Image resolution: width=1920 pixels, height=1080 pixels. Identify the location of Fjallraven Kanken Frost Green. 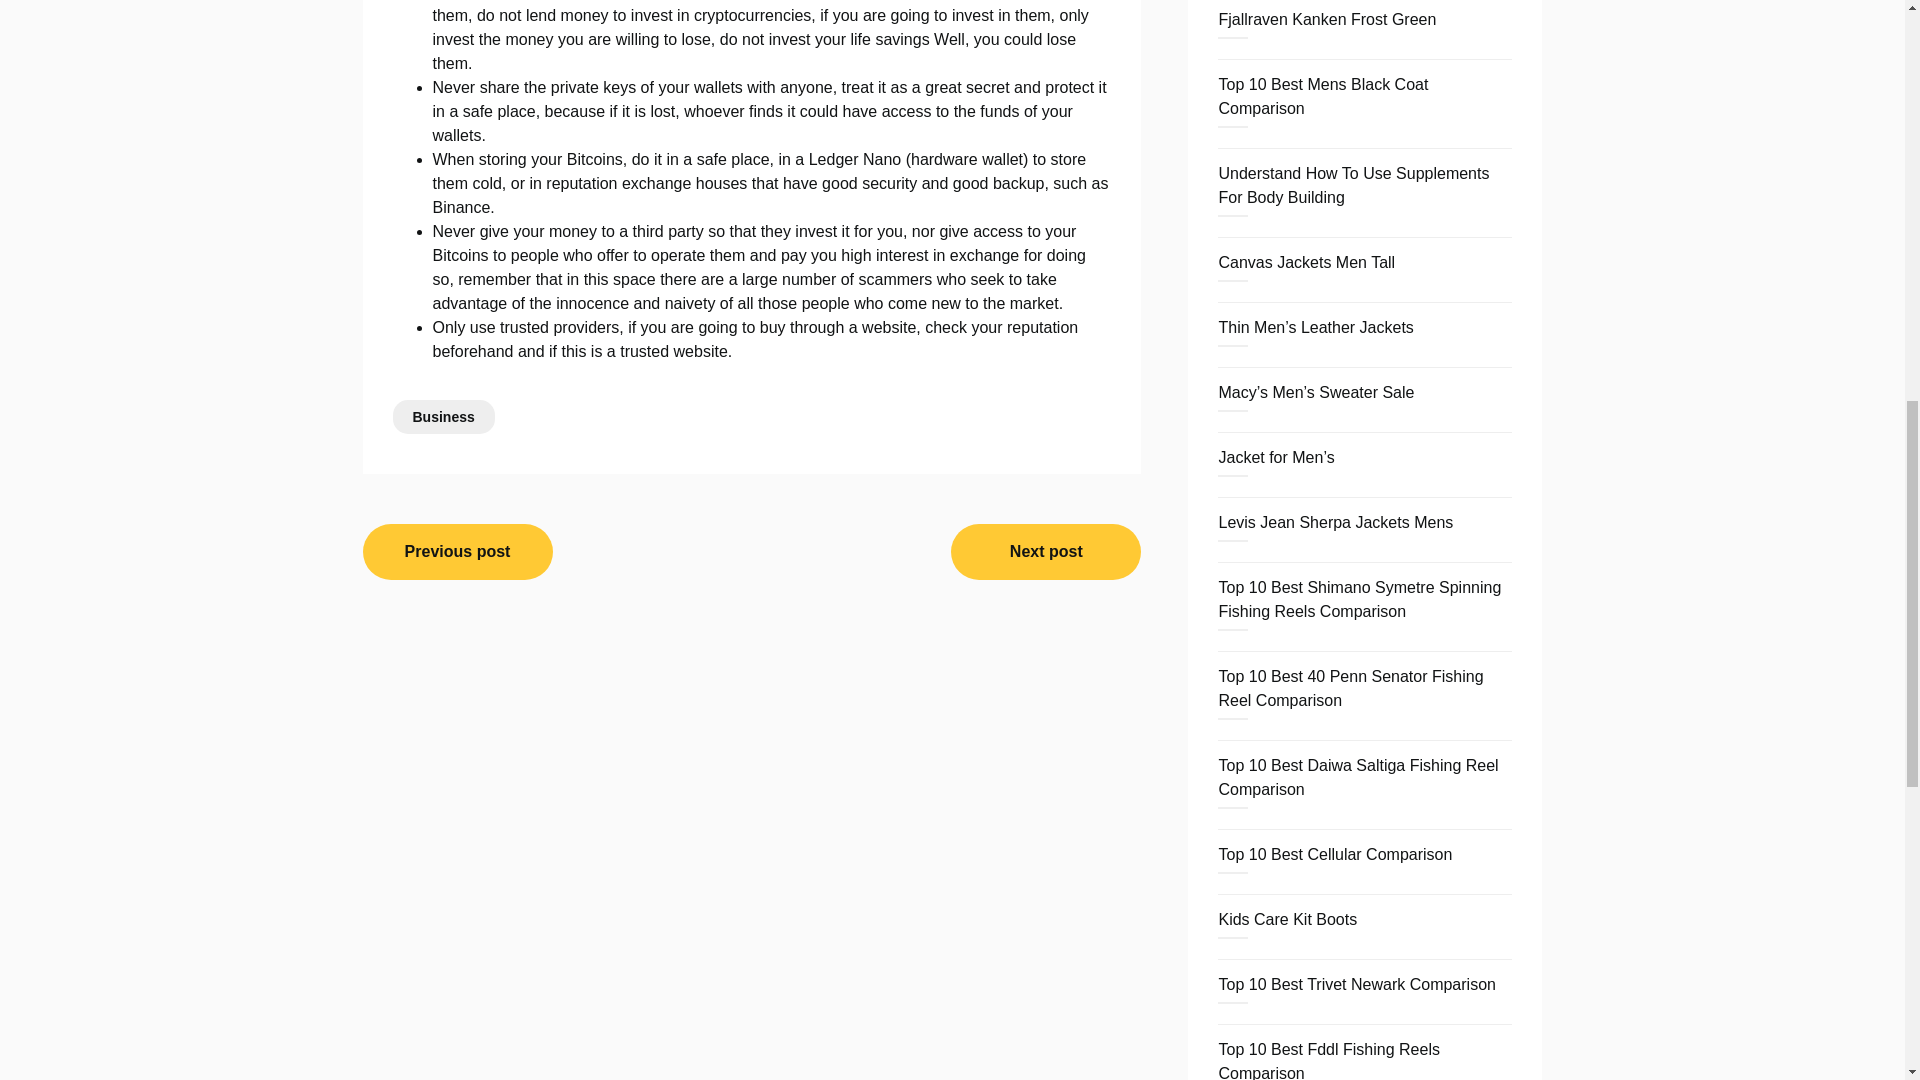
(1326, 19).